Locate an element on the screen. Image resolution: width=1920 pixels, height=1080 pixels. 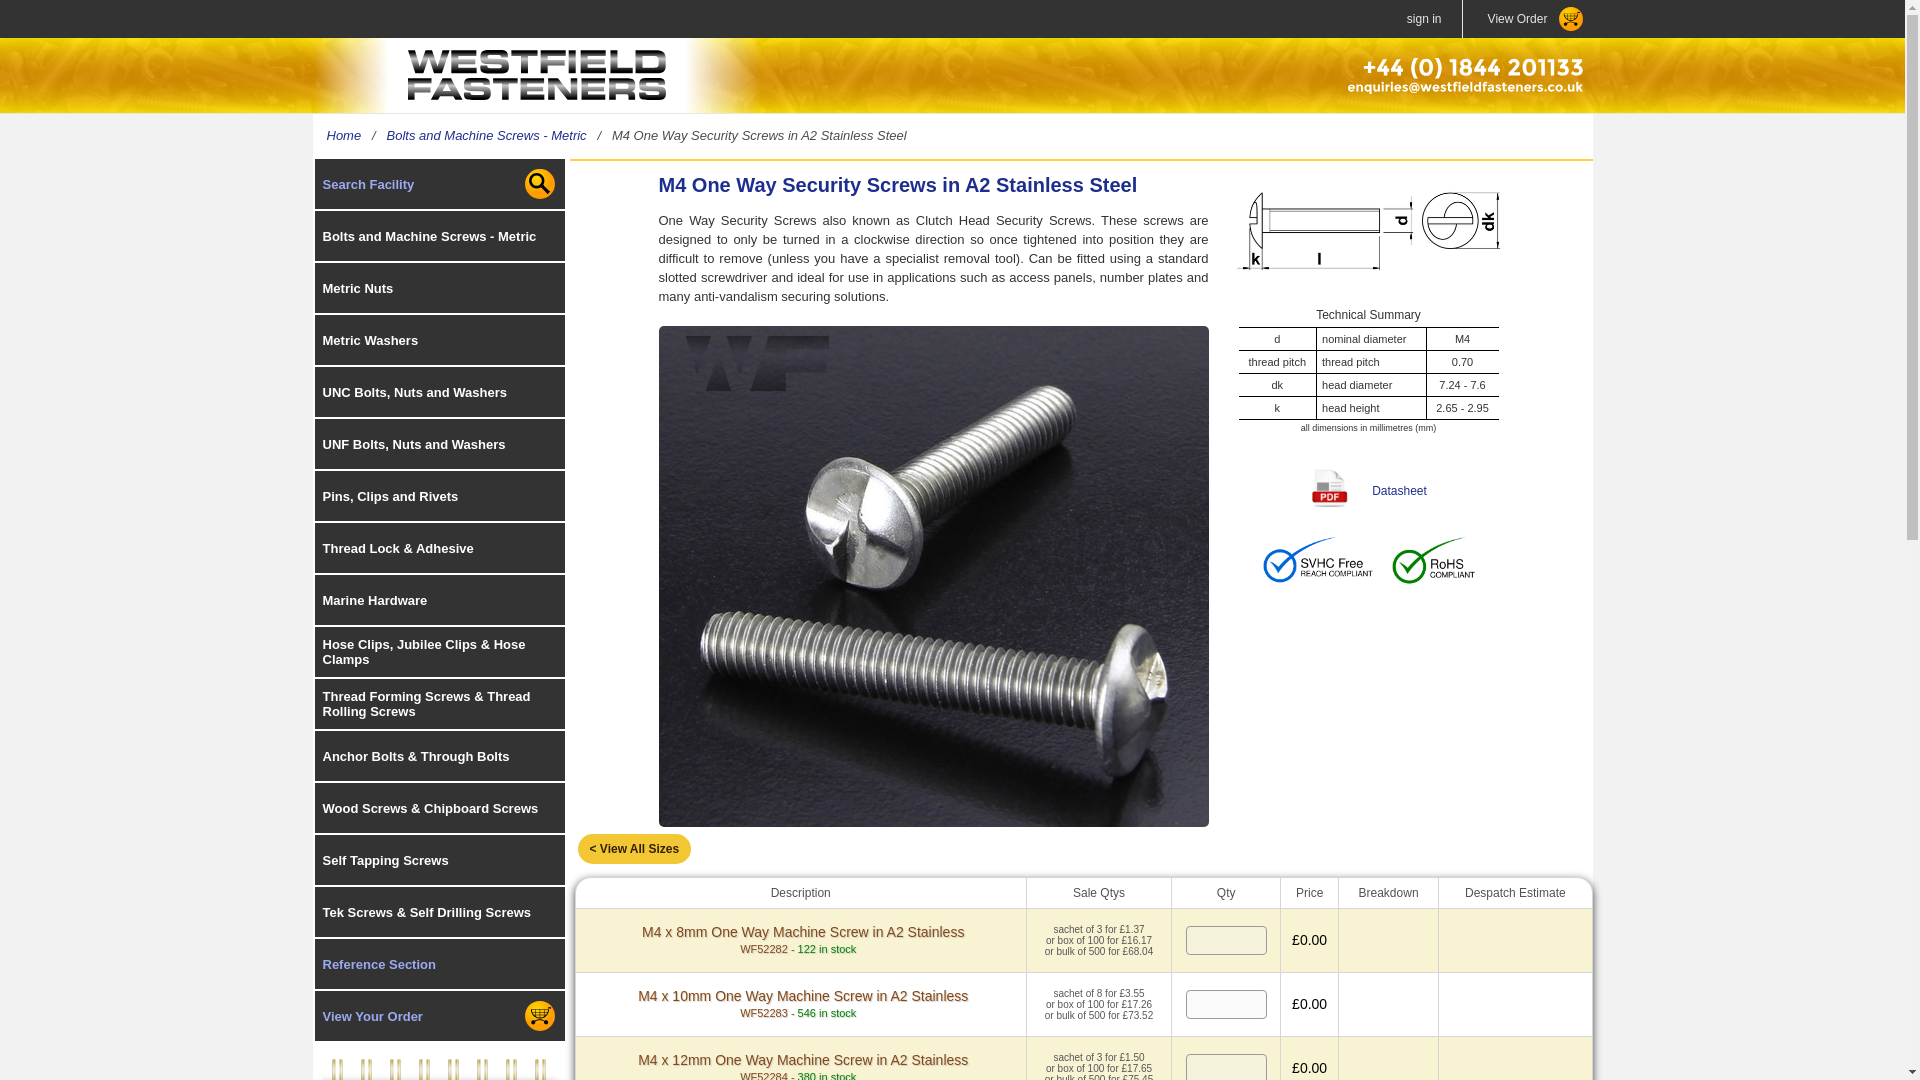
View Order is located at coordinates (1526, 18).